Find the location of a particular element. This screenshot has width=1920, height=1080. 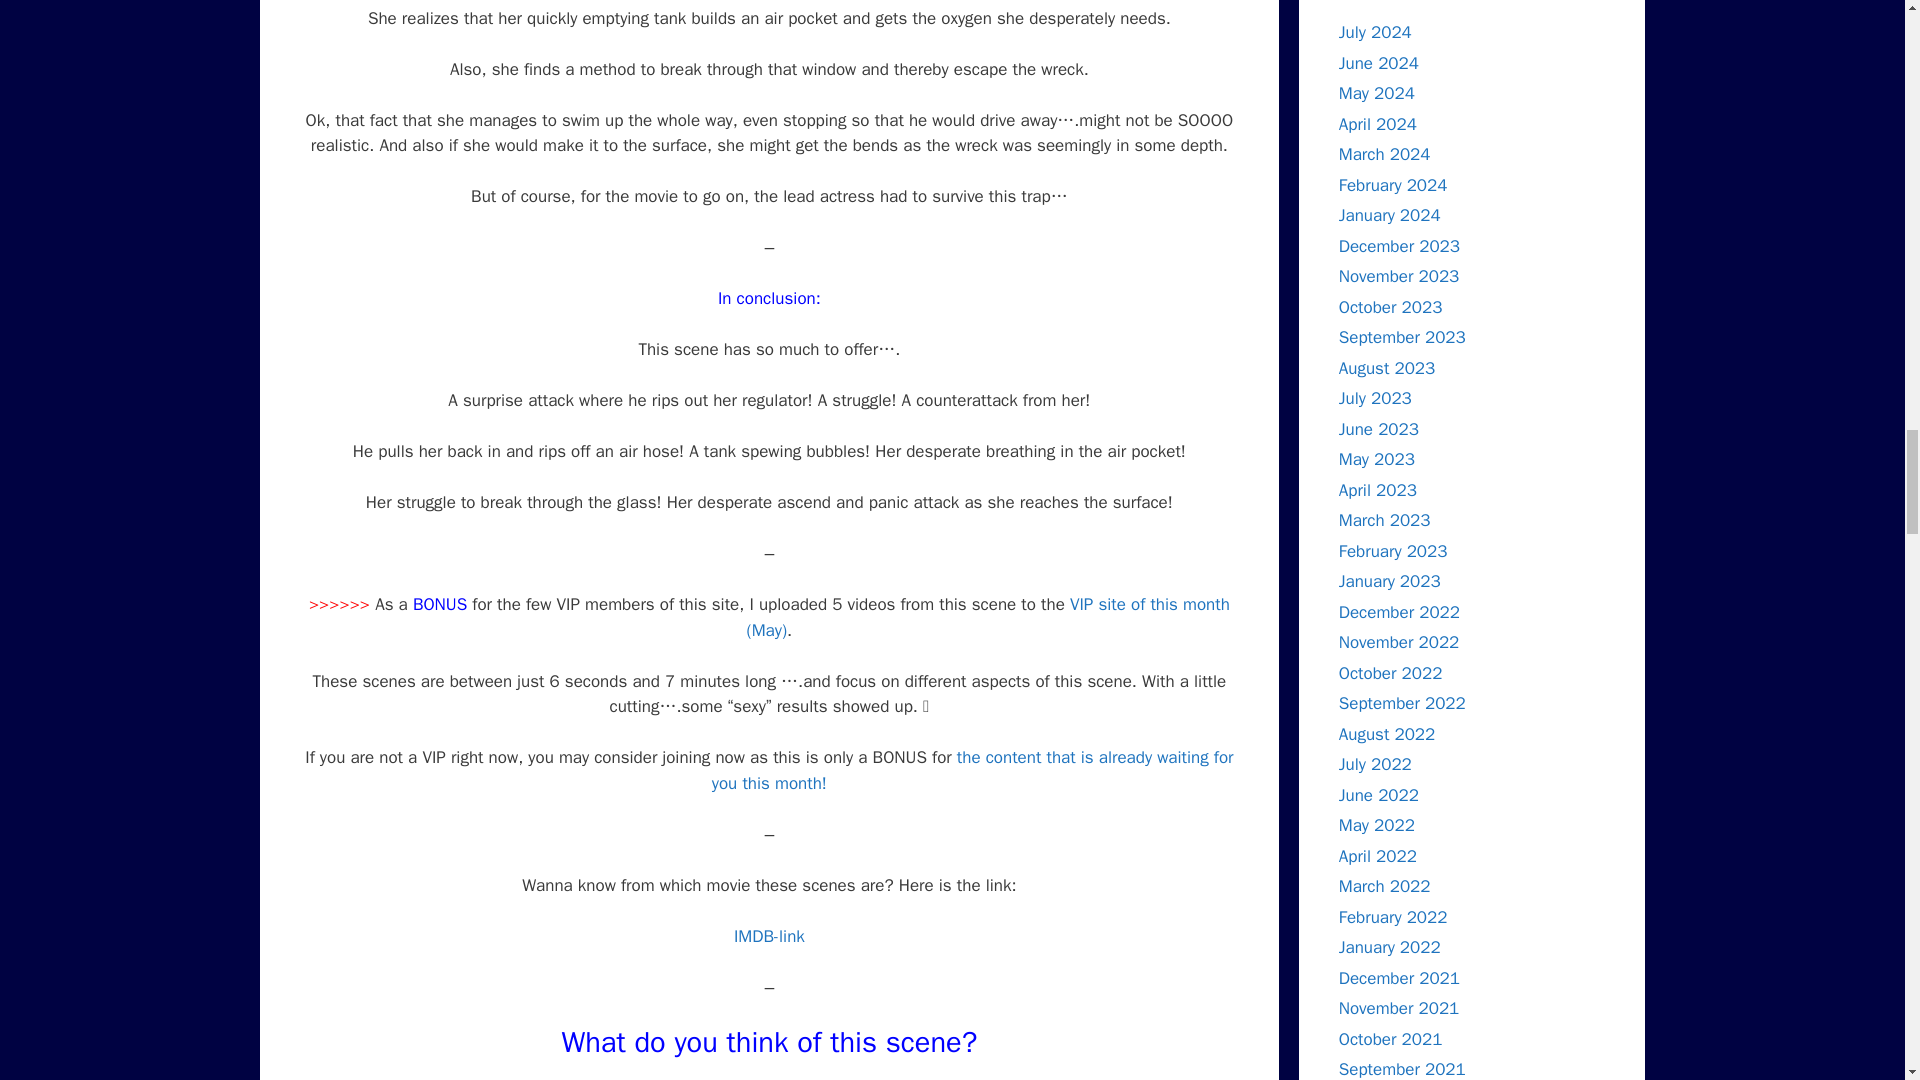

IMDB-link is located at coordinates (768, 936).